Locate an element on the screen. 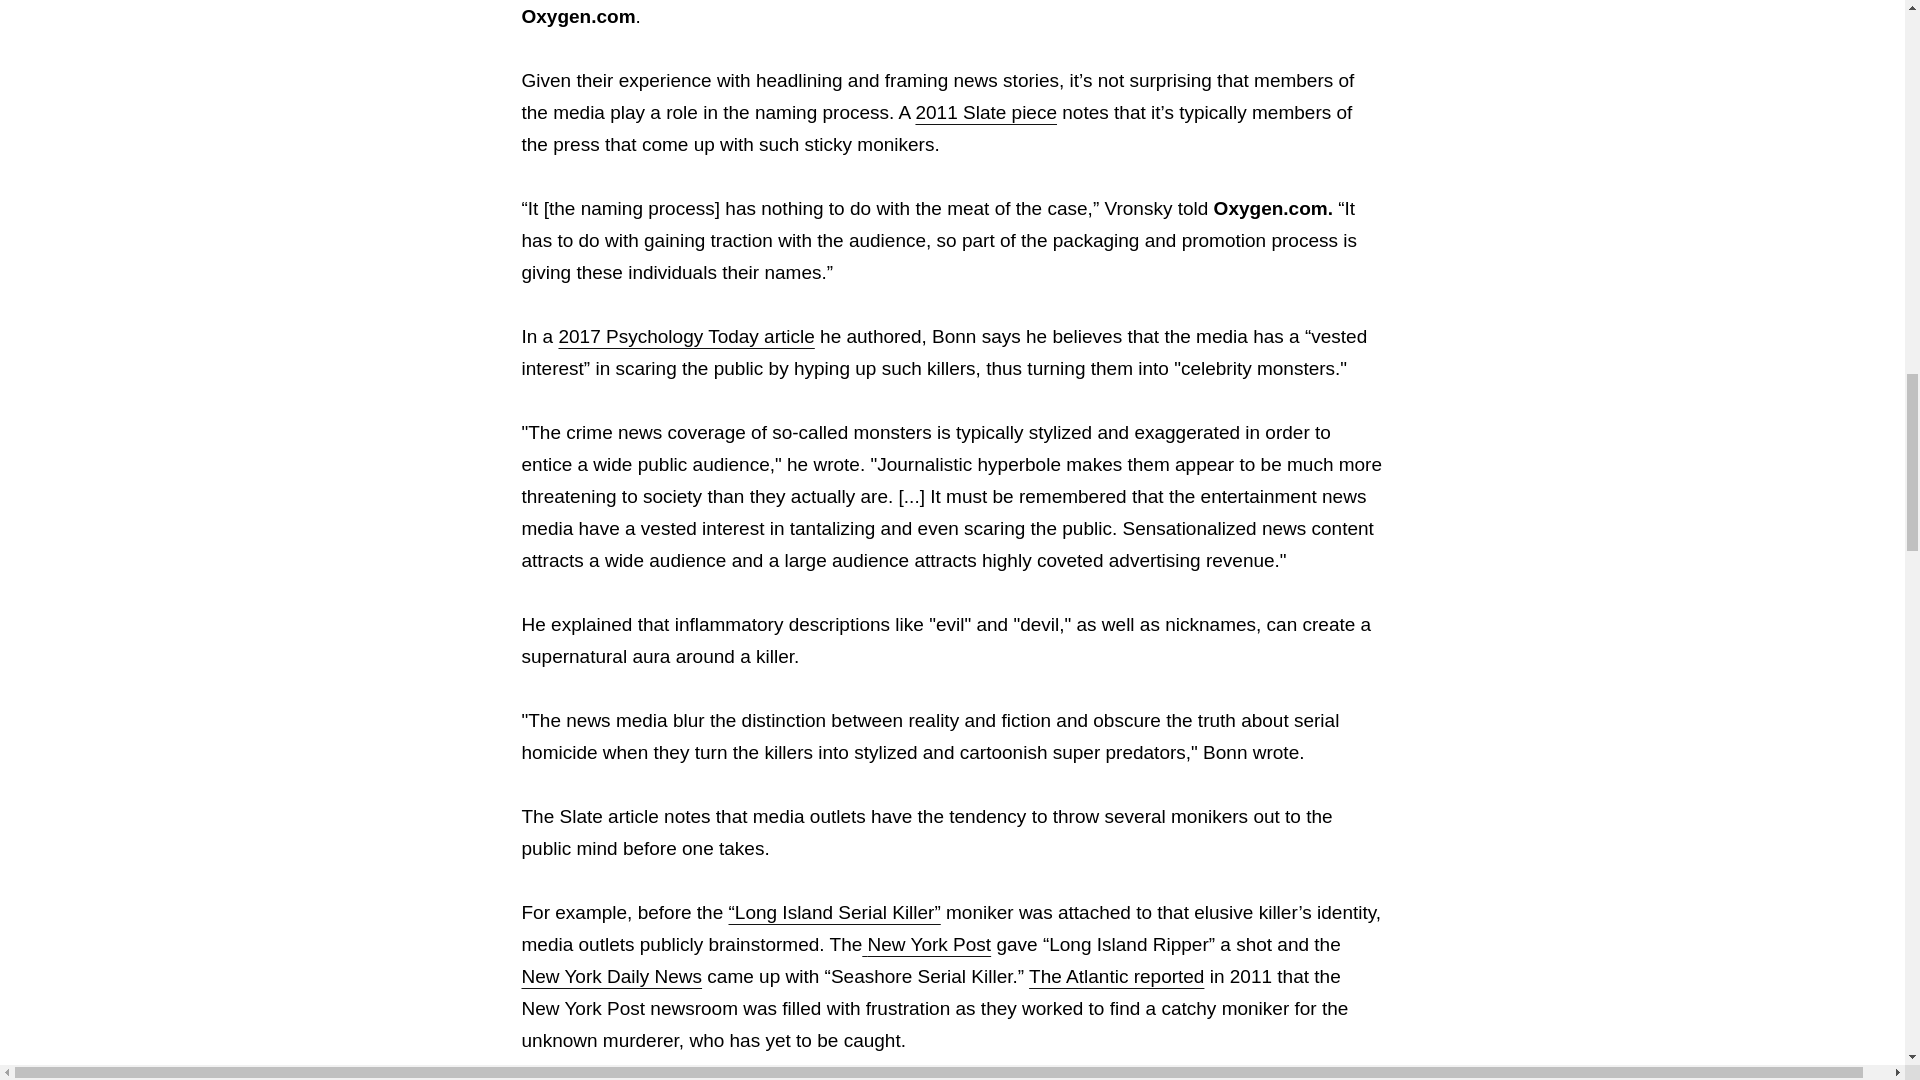  2011 Slate piece is located at coordinates (986, 112).